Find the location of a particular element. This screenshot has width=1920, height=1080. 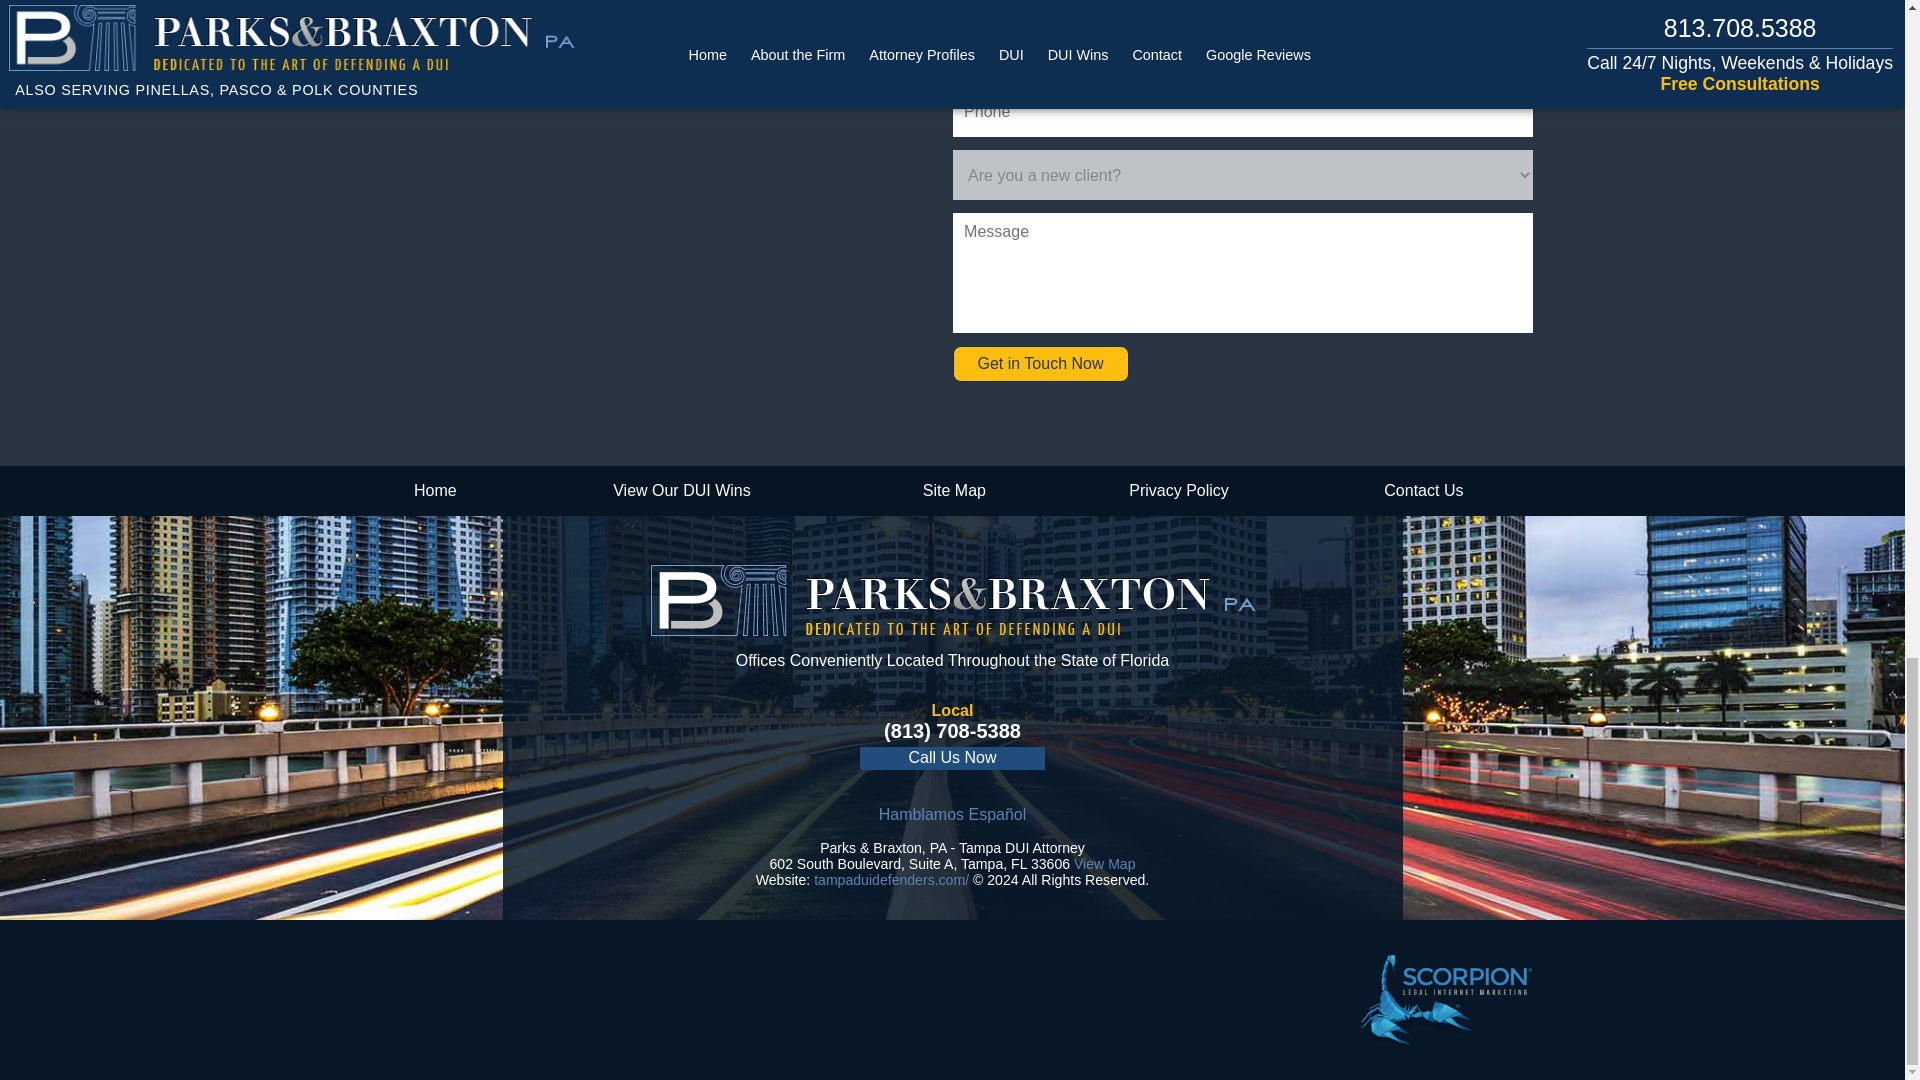

View Our DUI Wins is located at coordinates (681, 490).